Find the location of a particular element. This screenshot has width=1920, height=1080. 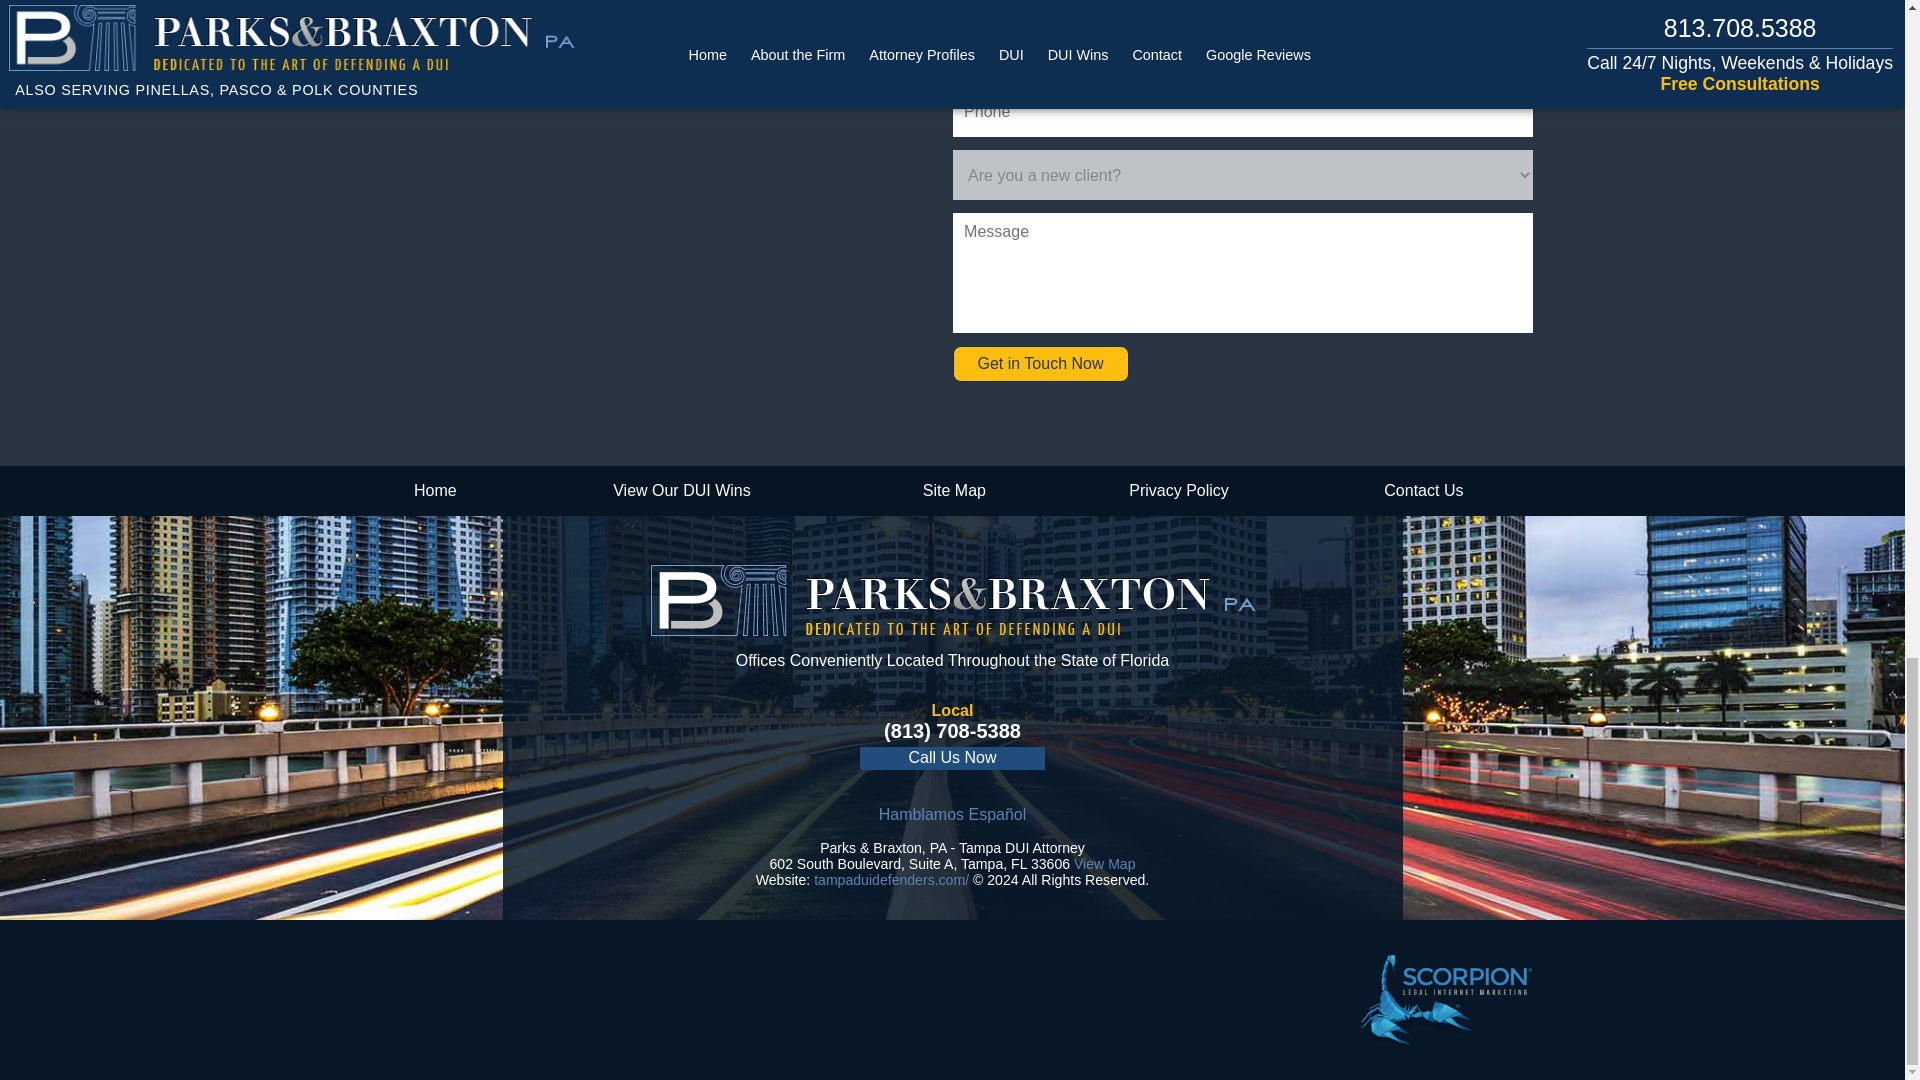

View Our DUI Wins is located at coordinates (681, 490).